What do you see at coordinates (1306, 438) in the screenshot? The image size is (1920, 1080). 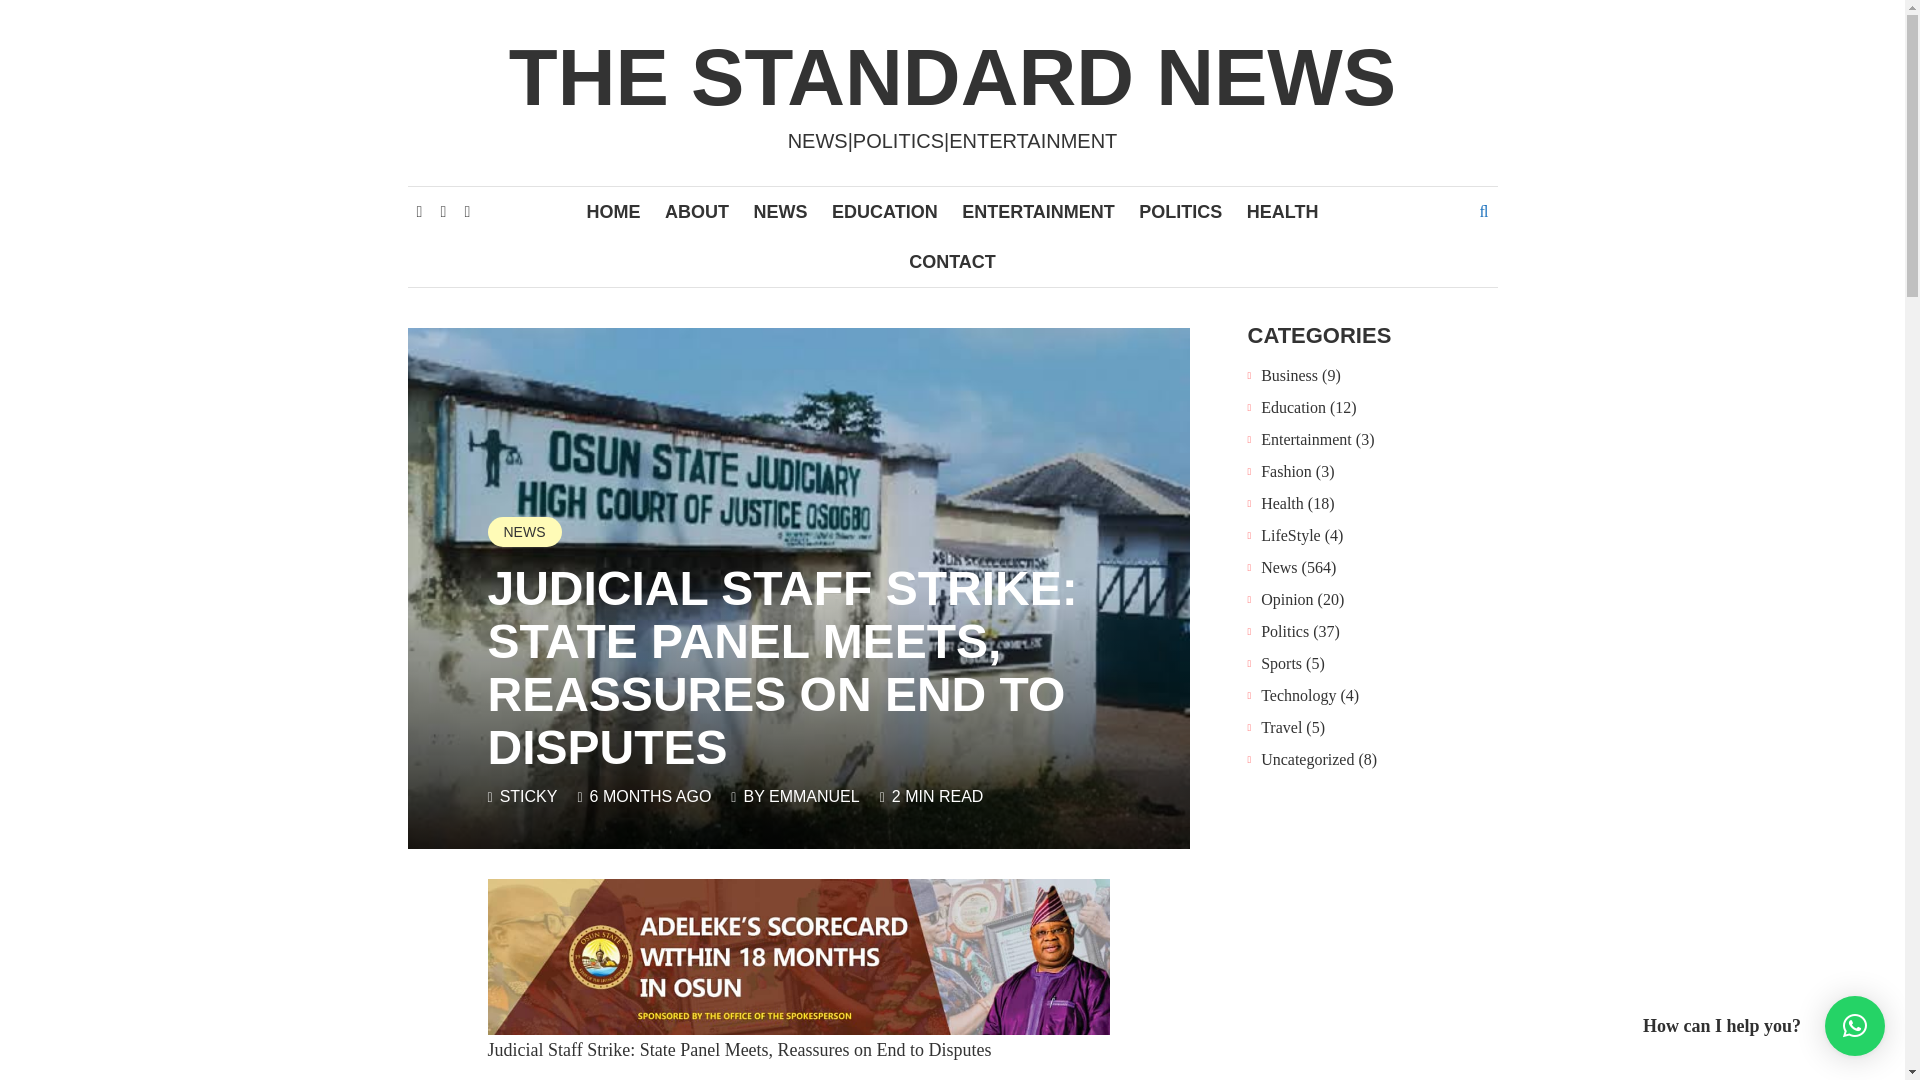 I see `Entertainment` at bounding box center [1306, 438].